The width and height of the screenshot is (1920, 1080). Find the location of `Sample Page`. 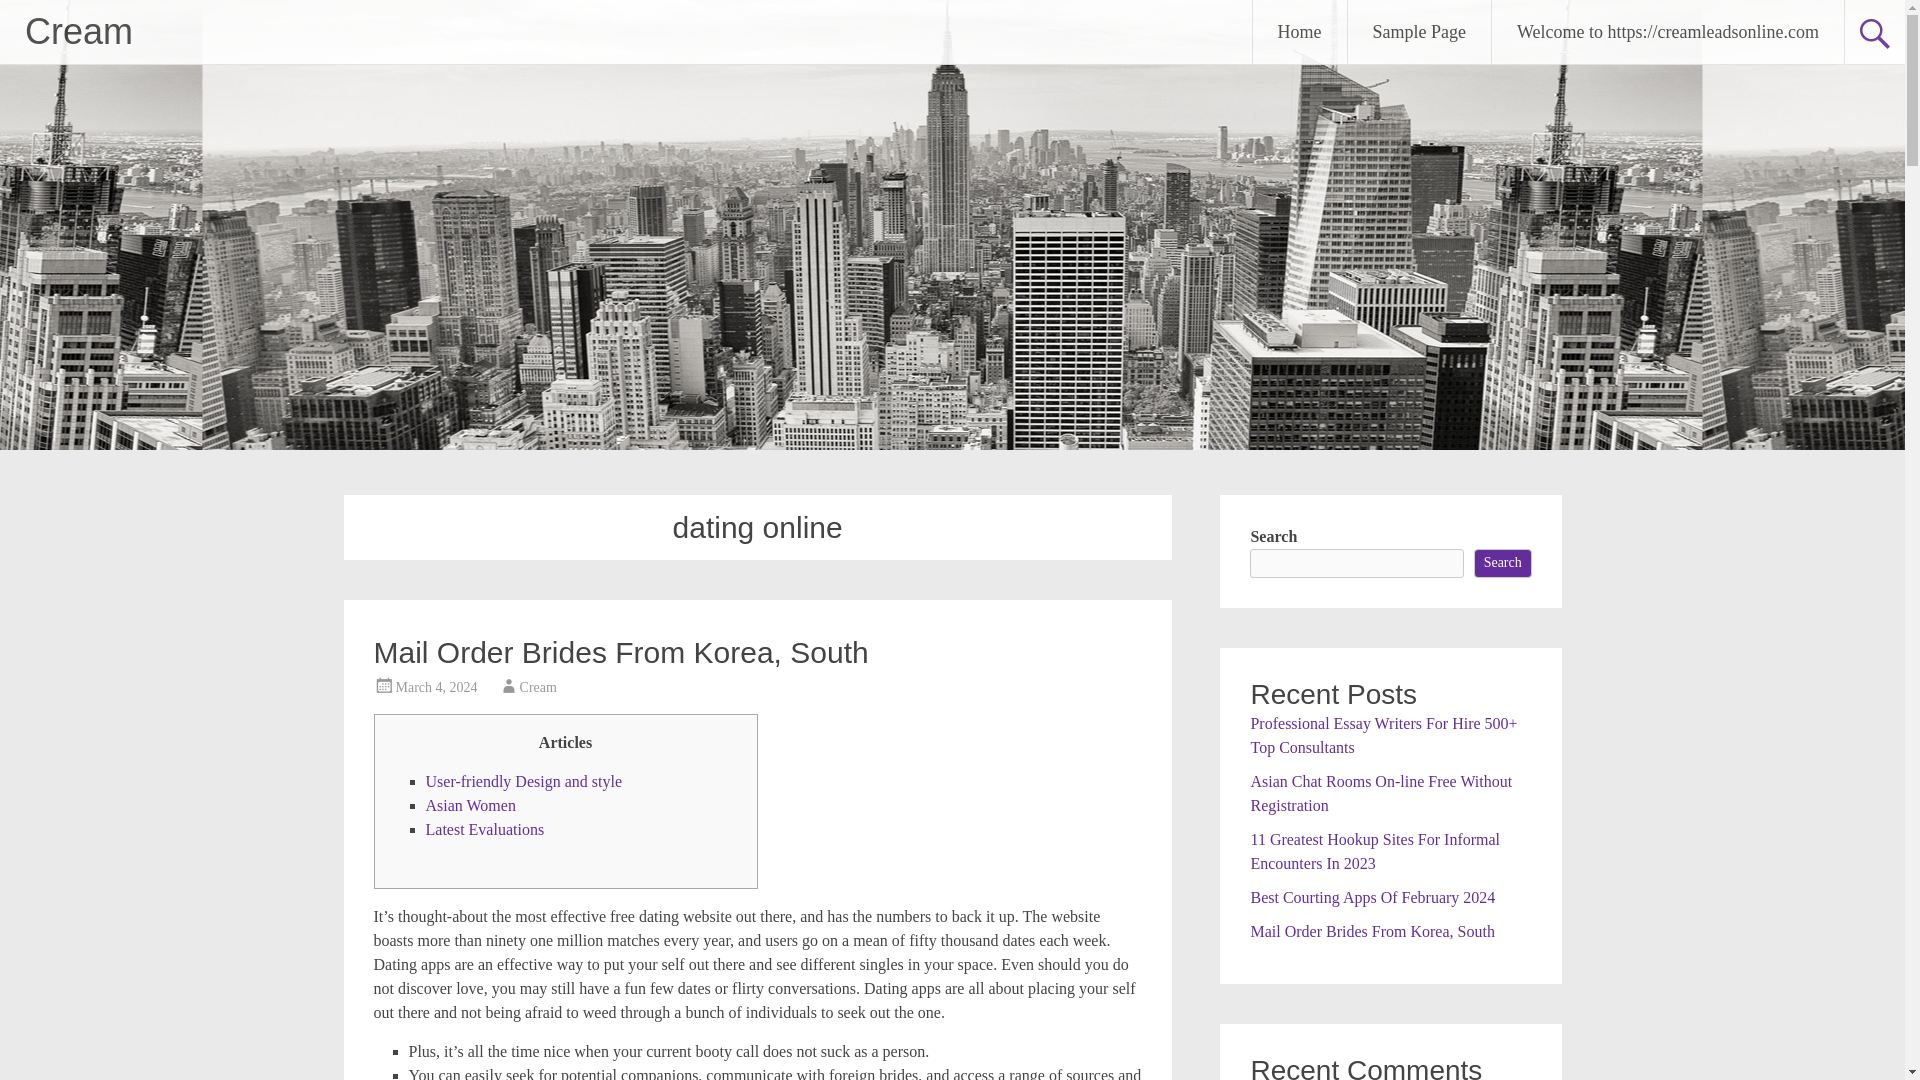

Sample Page is located at coordinates (1419, 32).